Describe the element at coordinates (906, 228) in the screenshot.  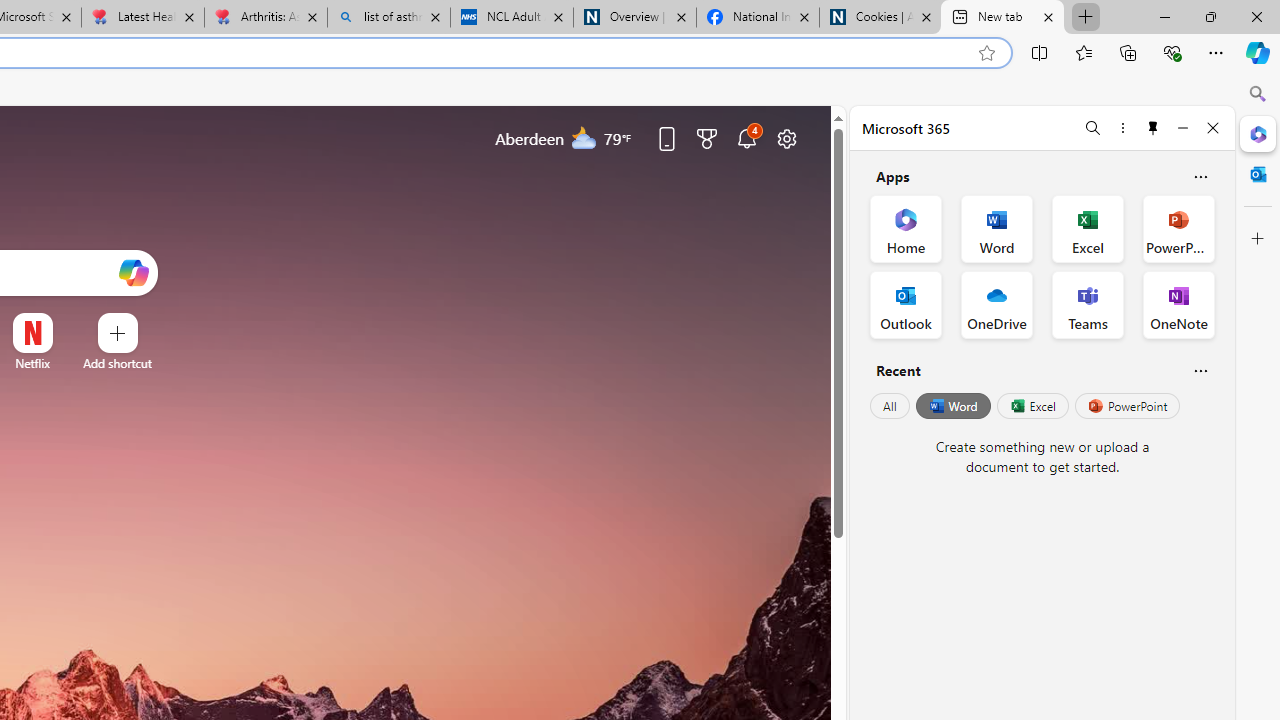
I see `Home Office App` at that location.